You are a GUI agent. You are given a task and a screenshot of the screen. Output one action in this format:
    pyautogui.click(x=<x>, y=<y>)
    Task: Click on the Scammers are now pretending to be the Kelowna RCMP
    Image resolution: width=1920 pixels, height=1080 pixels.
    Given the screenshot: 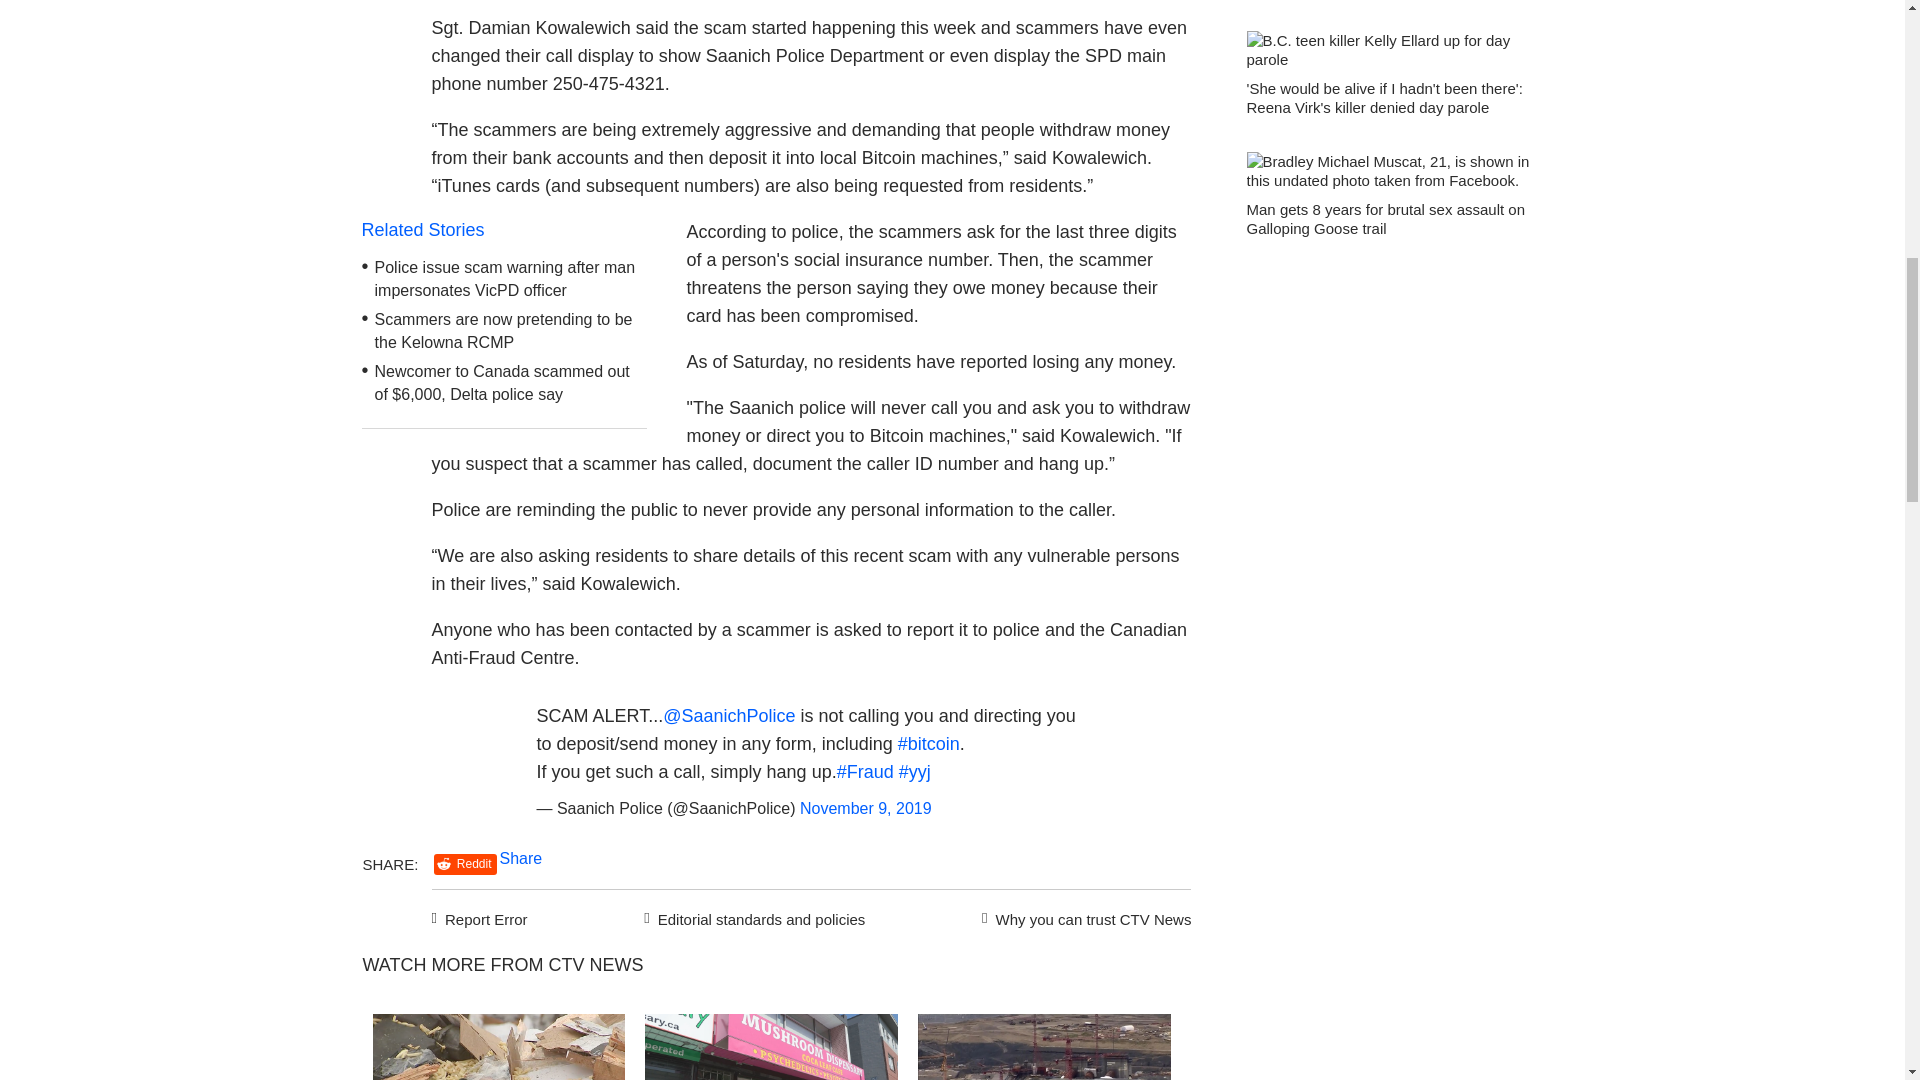 What is the action you would take?
    pyautogui.click(x=504, y=331)
    